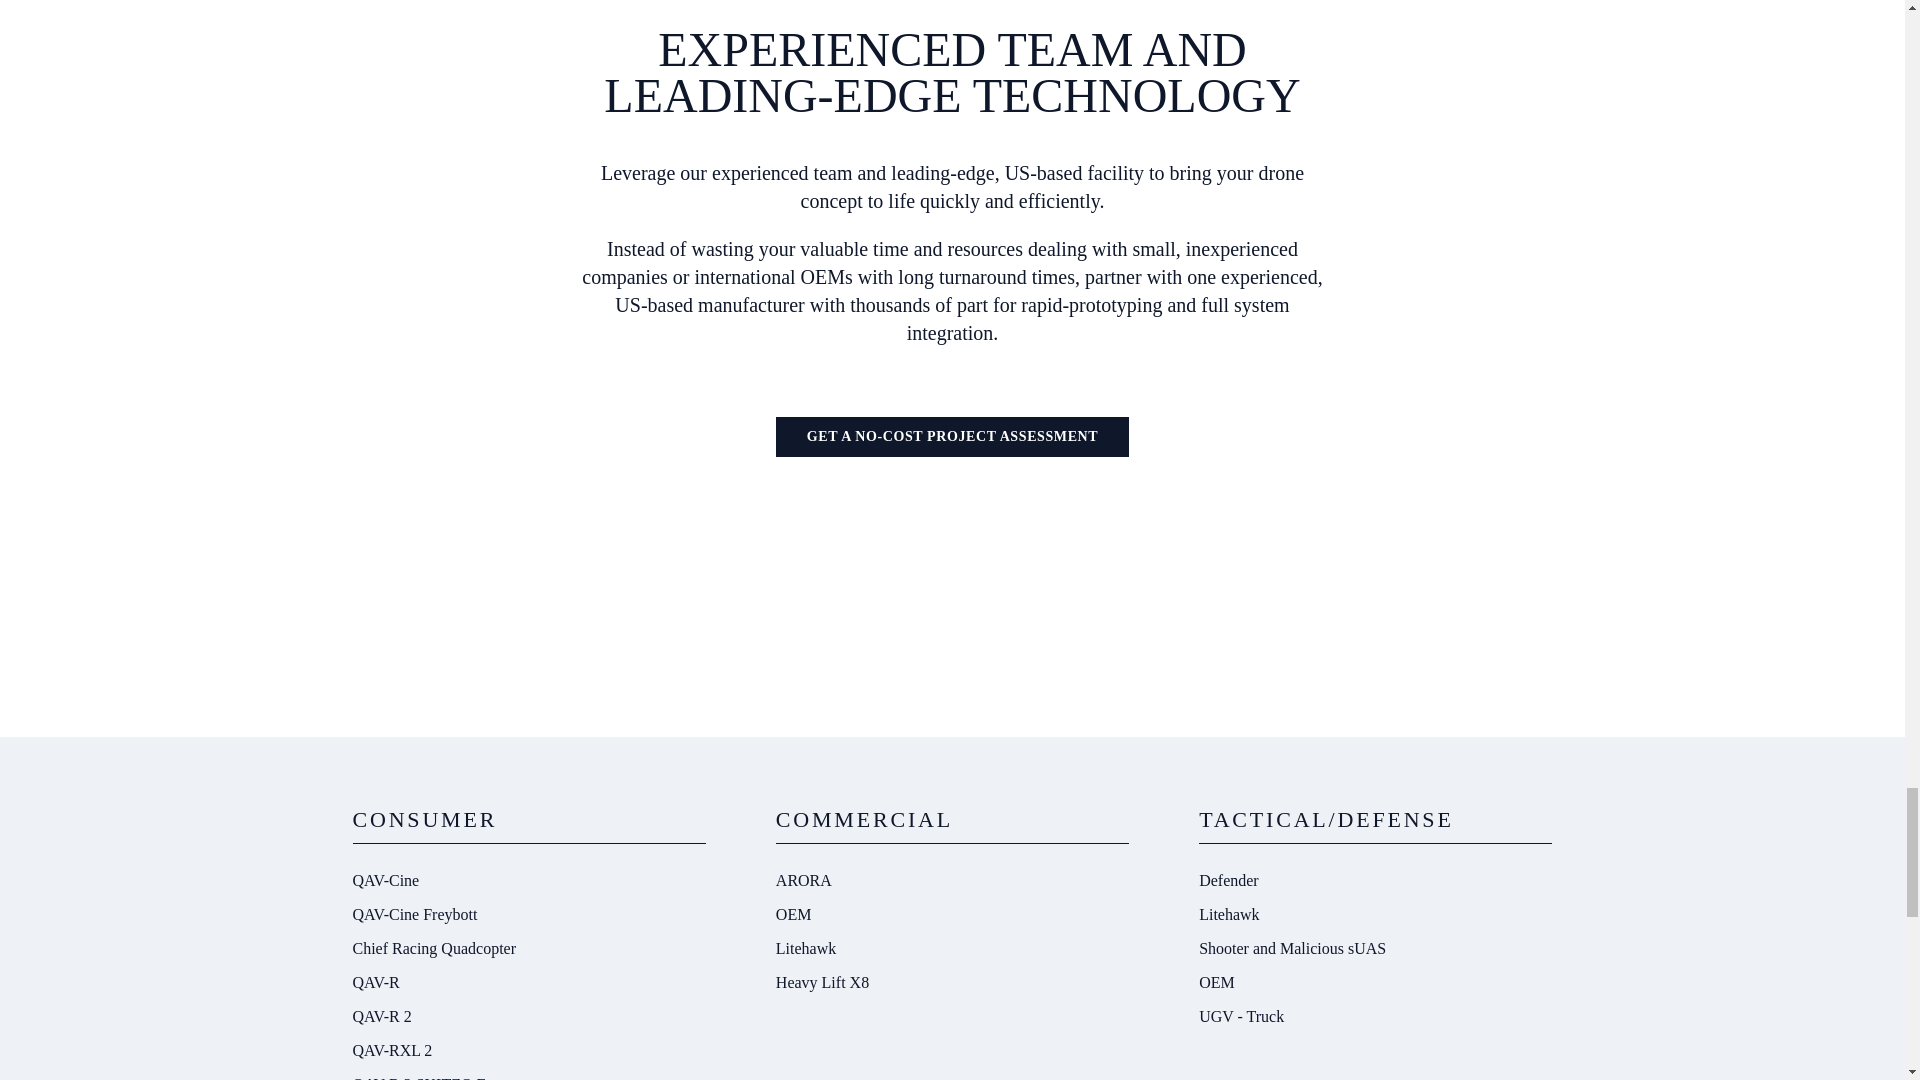 The width and height of the screenshot is (1920, 1080). I want to click on GET A NO-COST PROJECT ASSESSMENT, so click(952, 436).